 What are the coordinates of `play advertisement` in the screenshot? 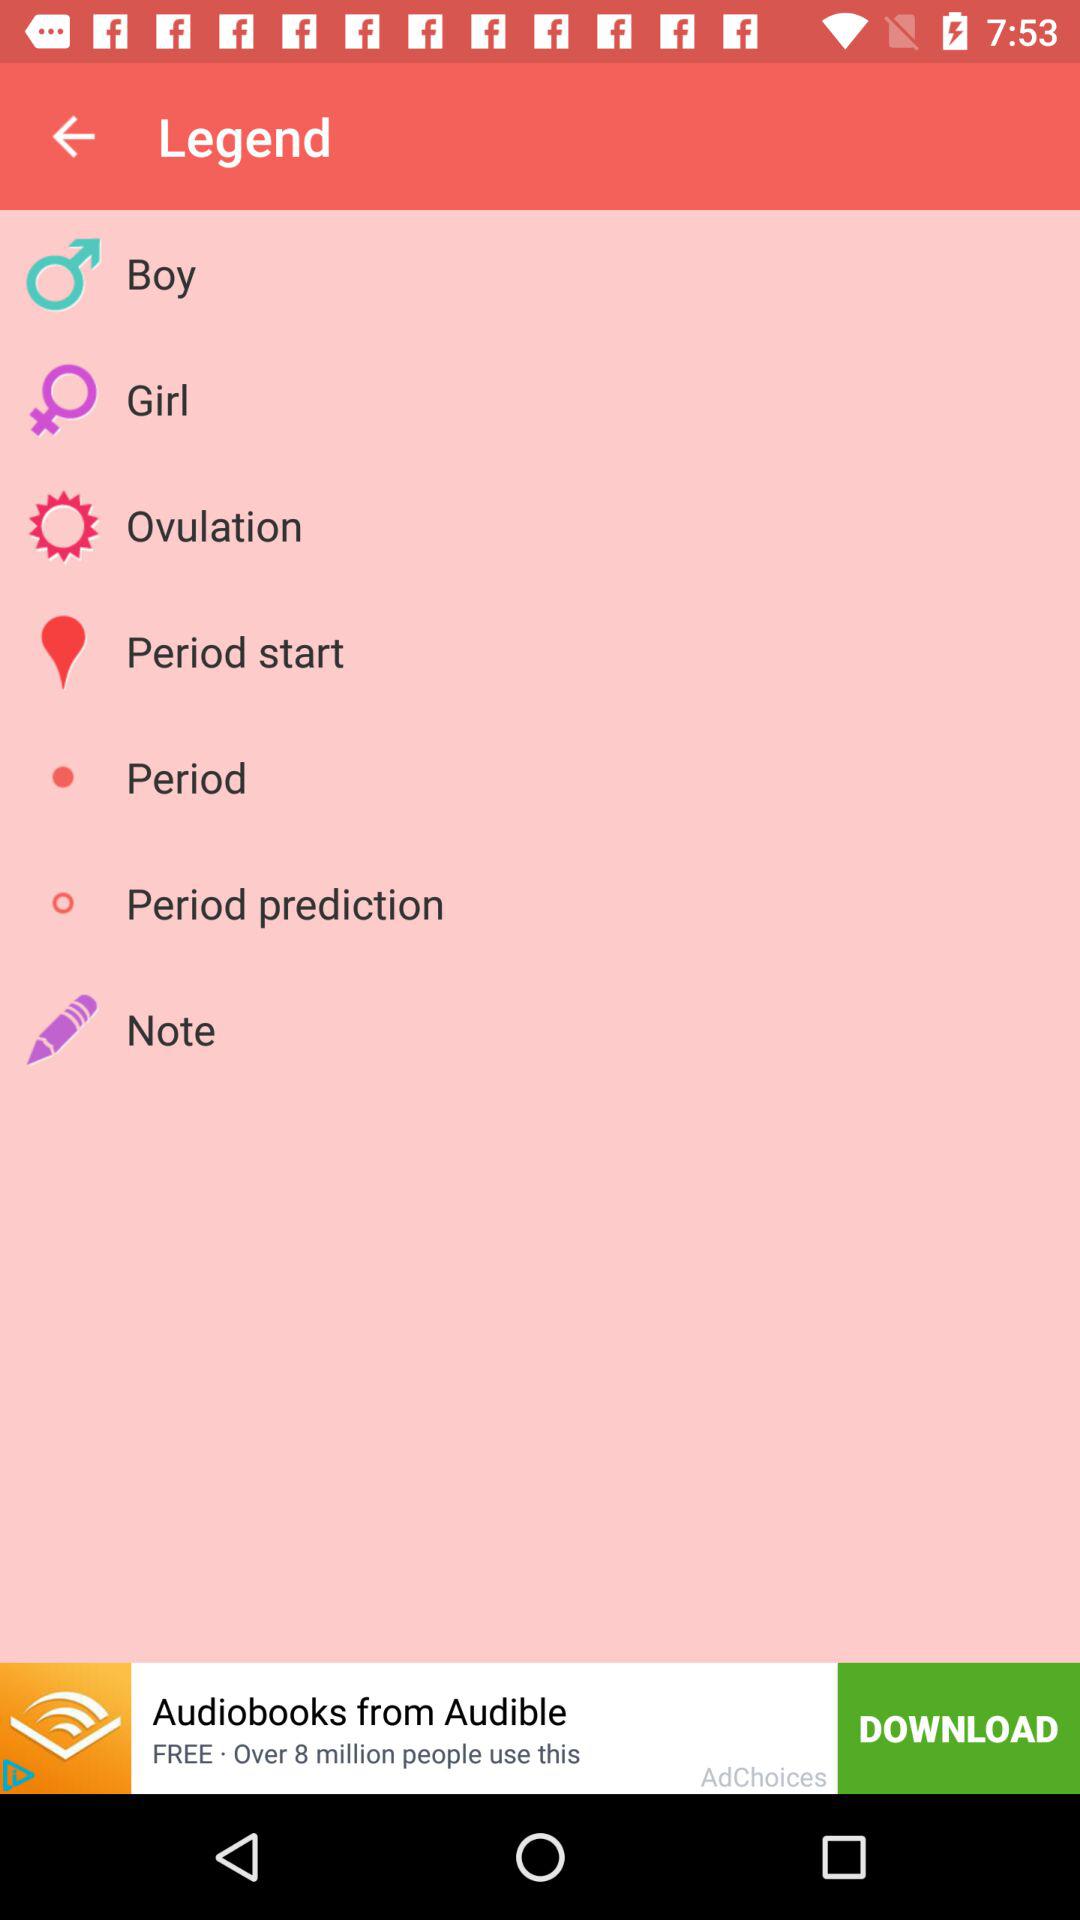 It's located at (18, 1775).